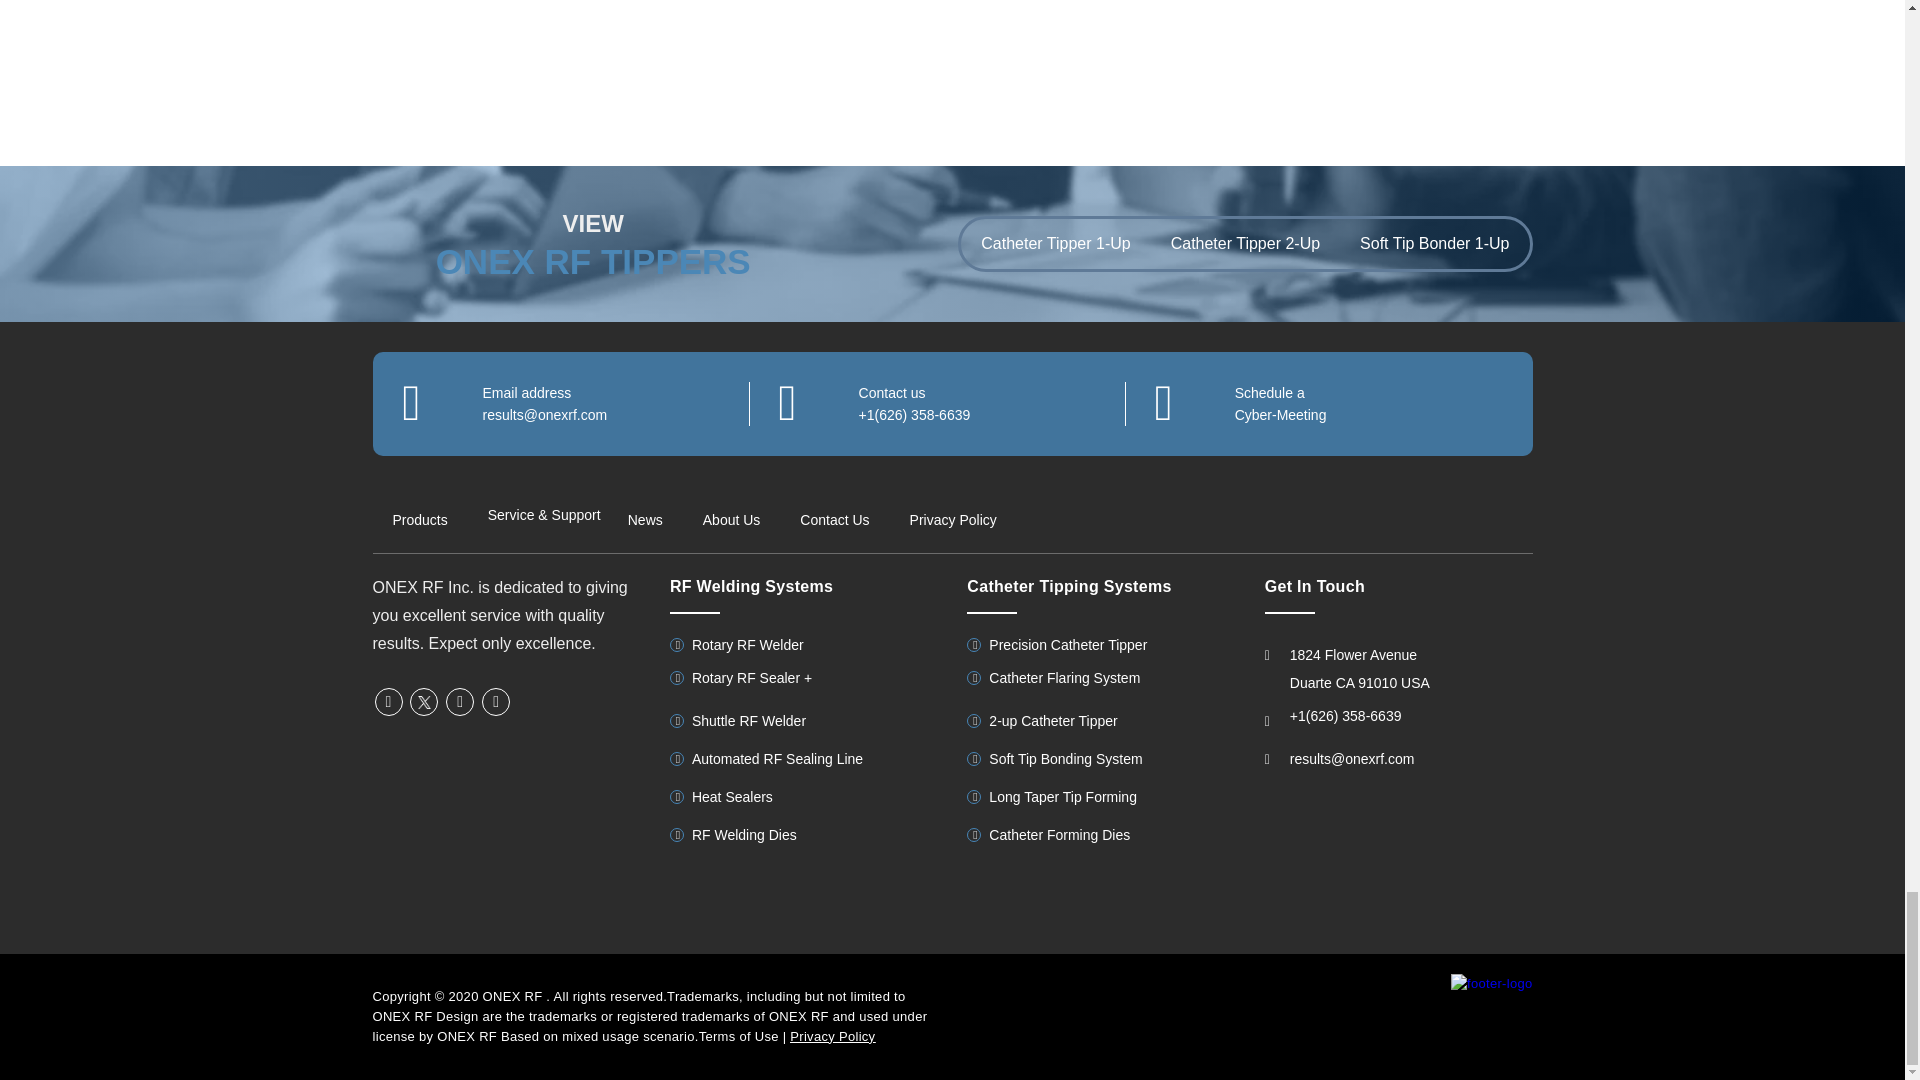 The image size is (1920, 1080). I want to click on footer-logo, so click(1492, 982).